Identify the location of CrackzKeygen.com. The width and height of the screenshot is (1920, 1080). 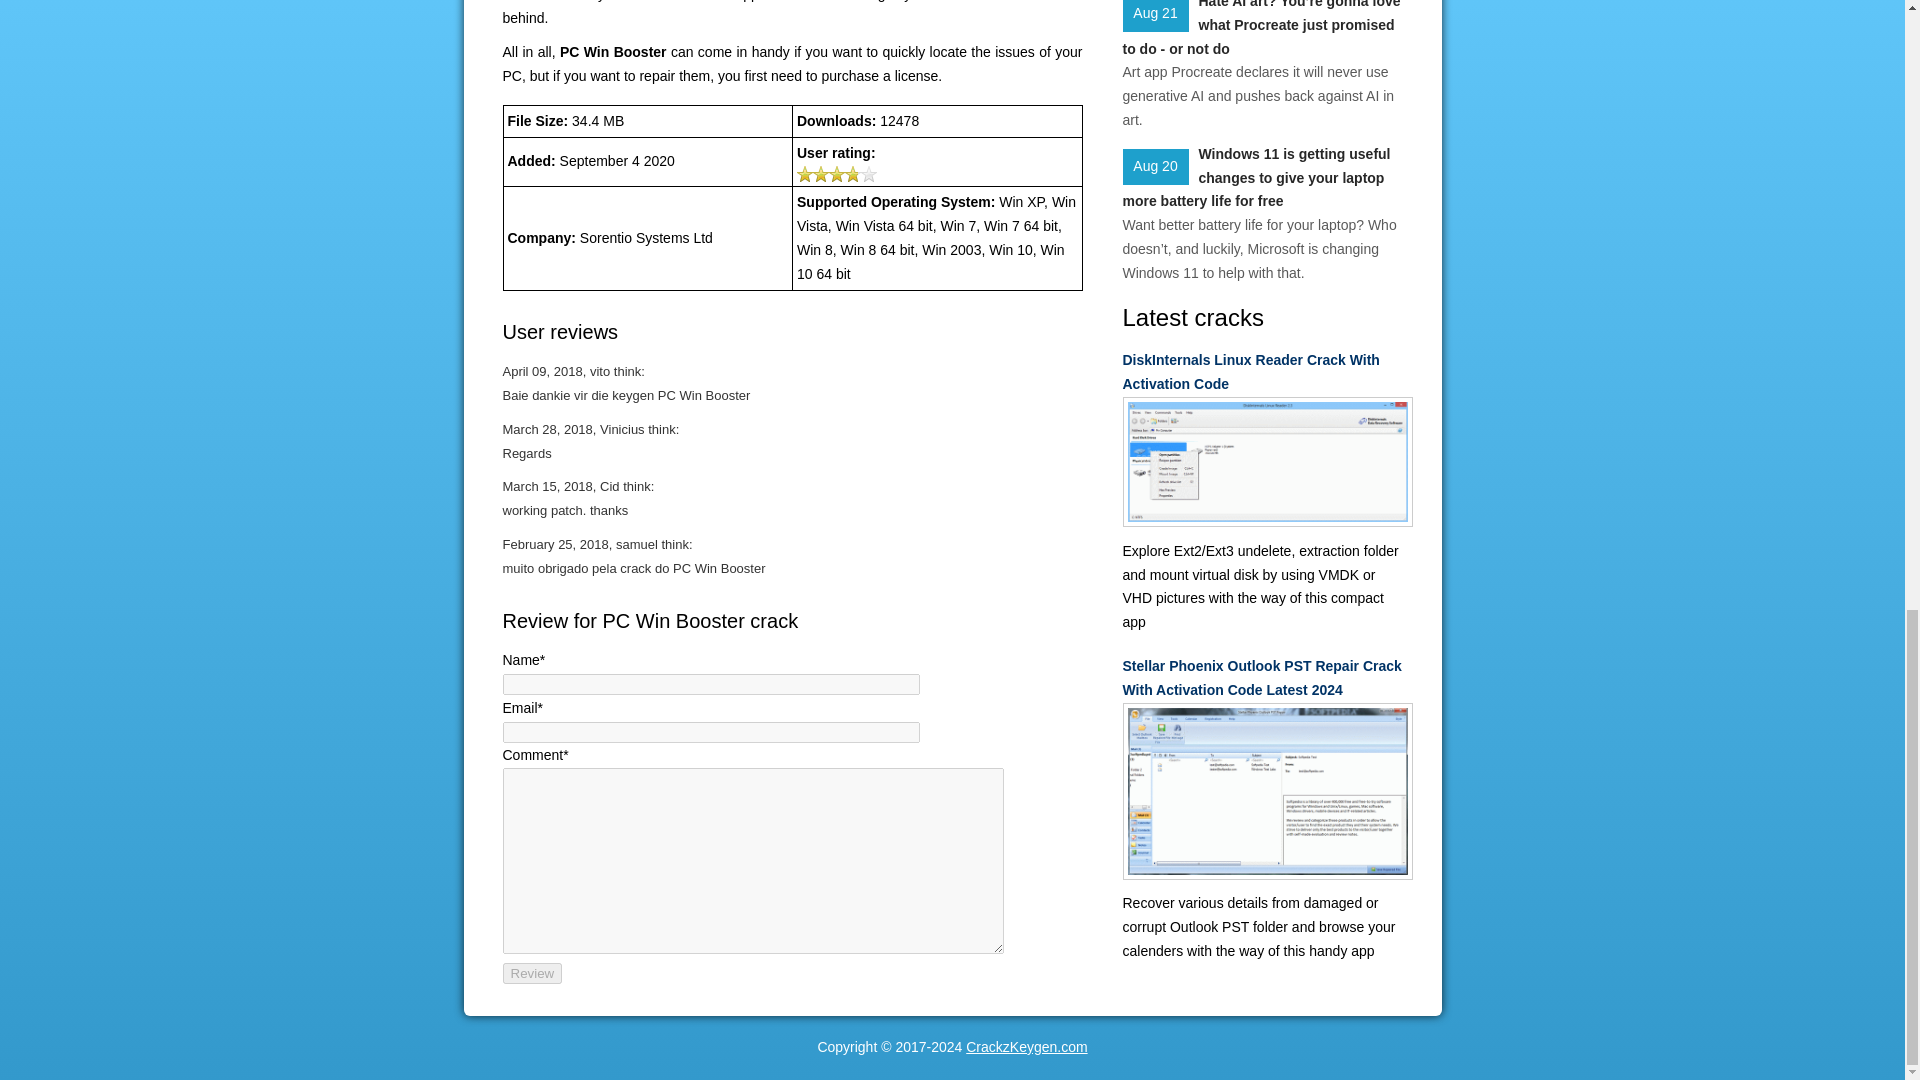
(1026, 1046).